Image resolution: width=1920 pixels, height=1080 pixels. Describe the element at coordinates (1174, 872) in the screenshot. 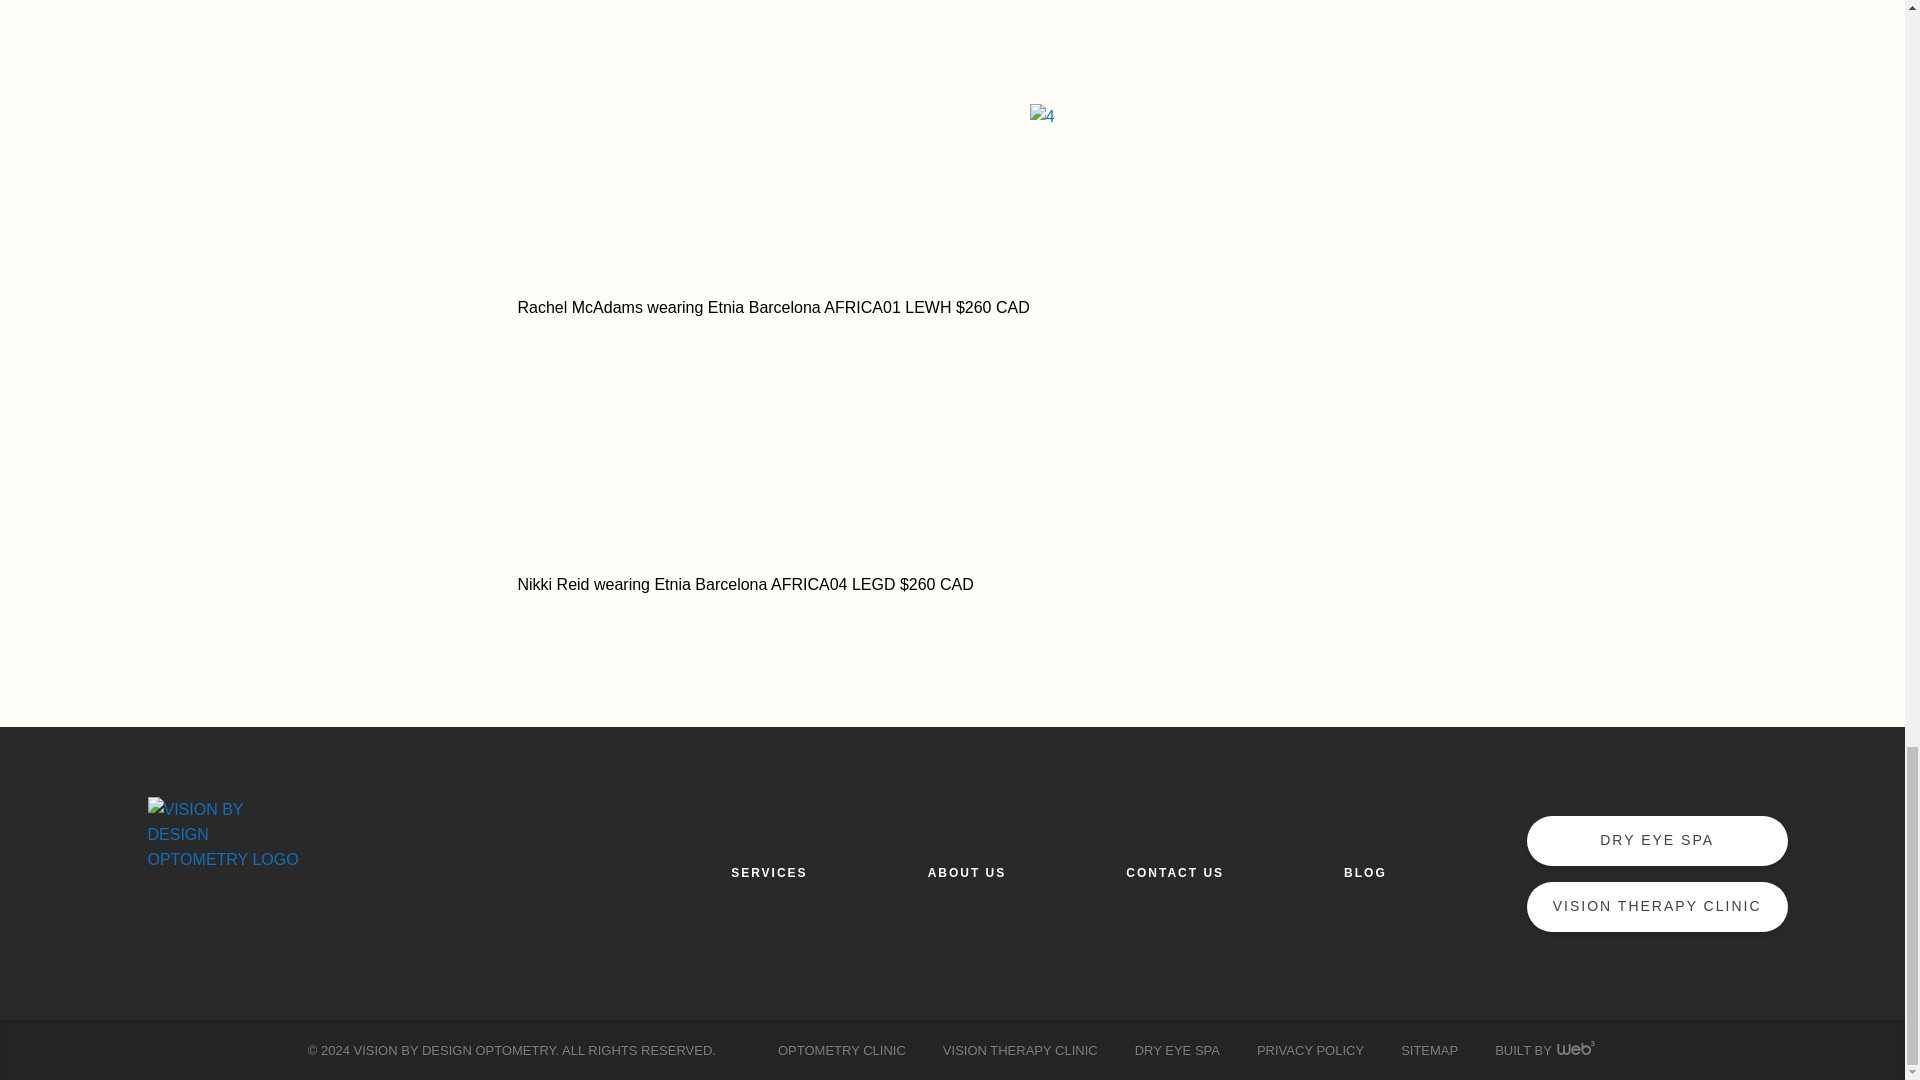

I see `CONTACT US` at that location.